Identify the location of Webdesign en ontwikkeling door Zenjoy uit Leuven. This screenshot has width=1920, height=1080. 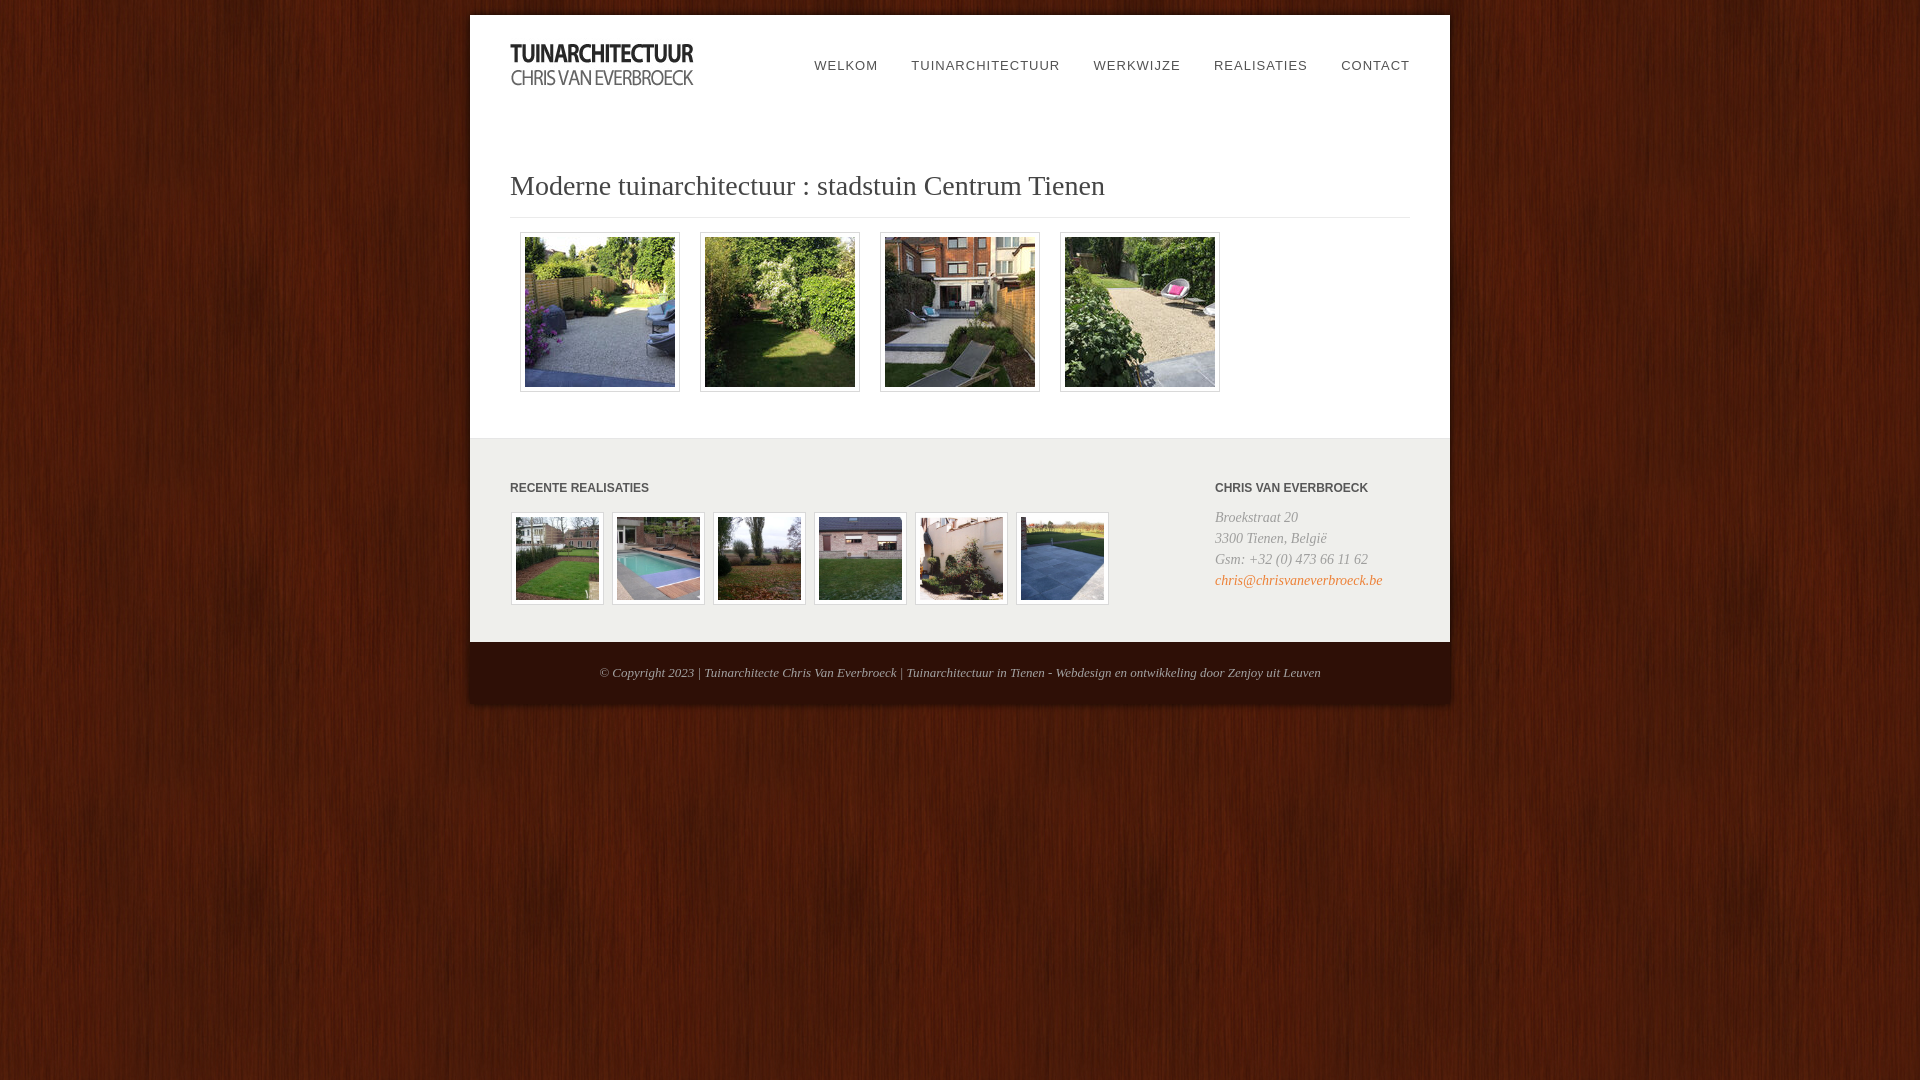
(1188, 672).